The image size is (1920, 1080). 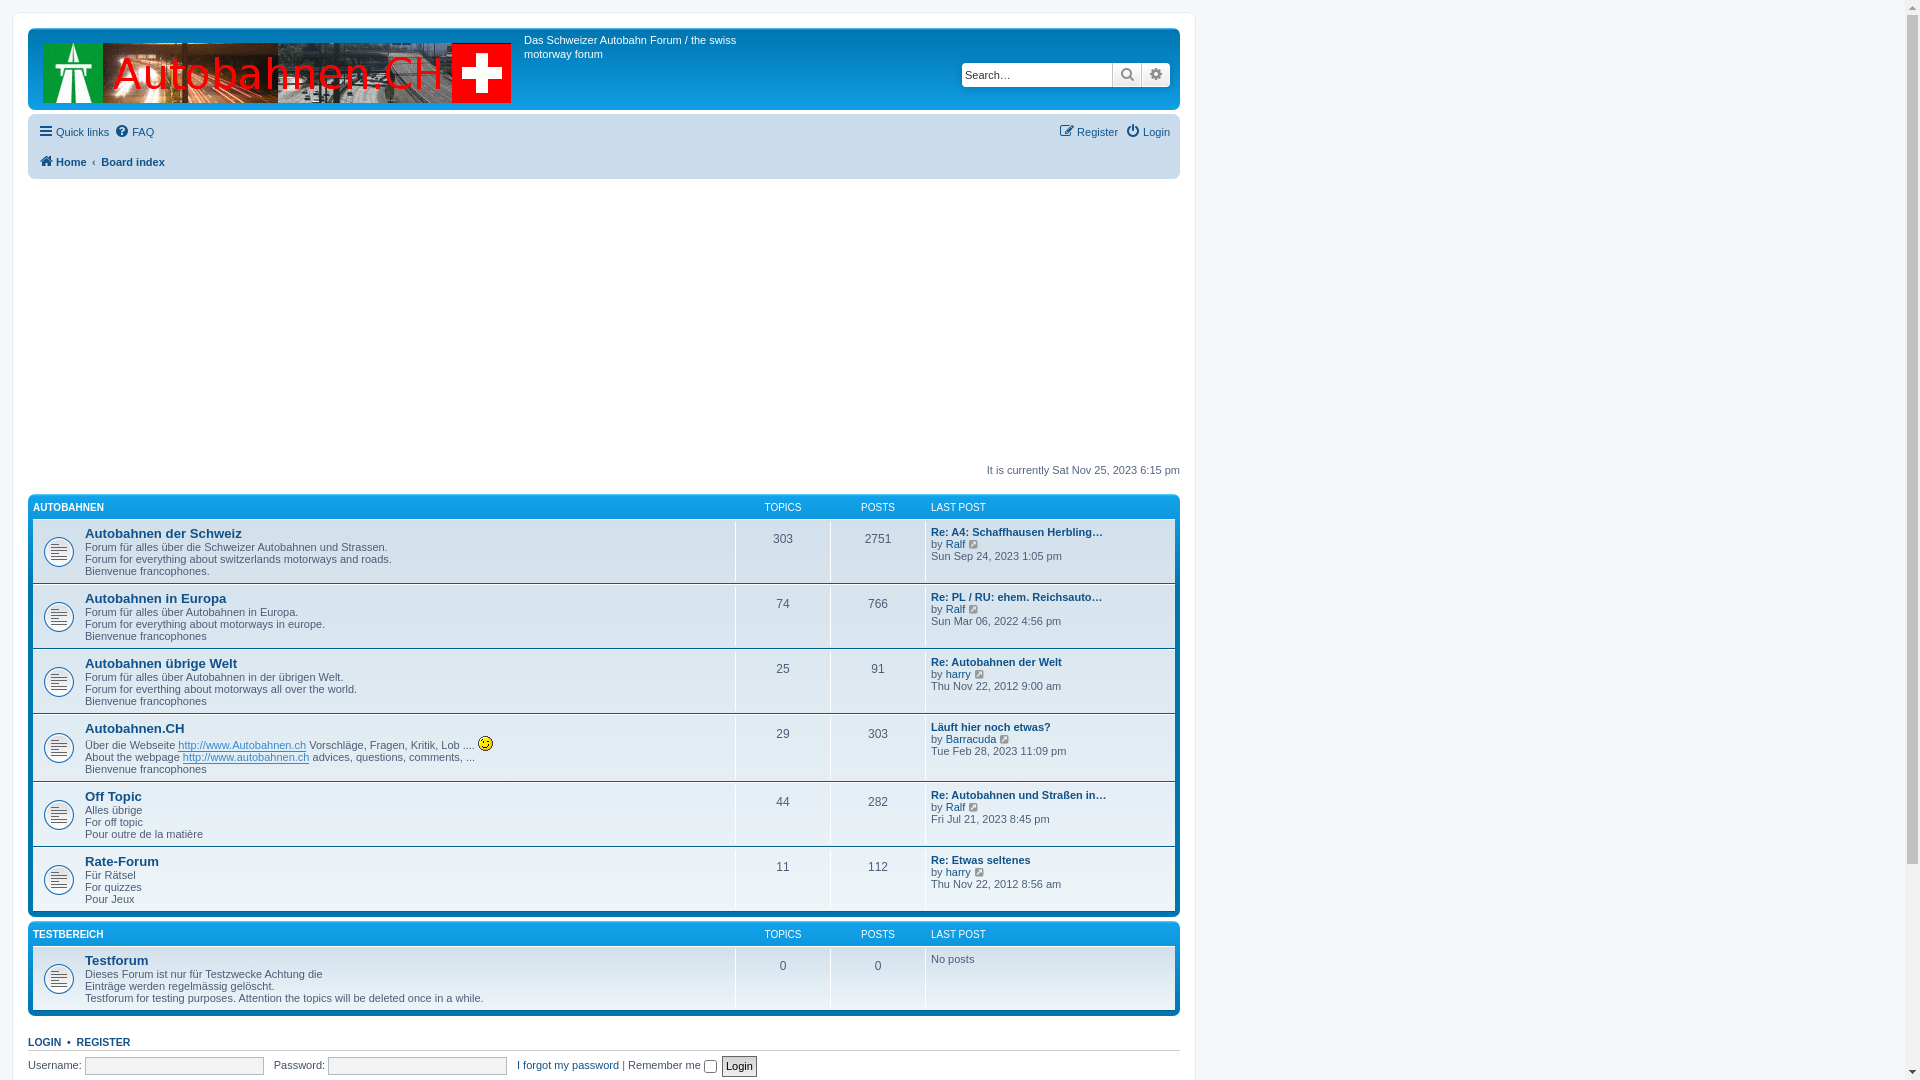 I want to click on Ralf, so click(x=956, y=807).